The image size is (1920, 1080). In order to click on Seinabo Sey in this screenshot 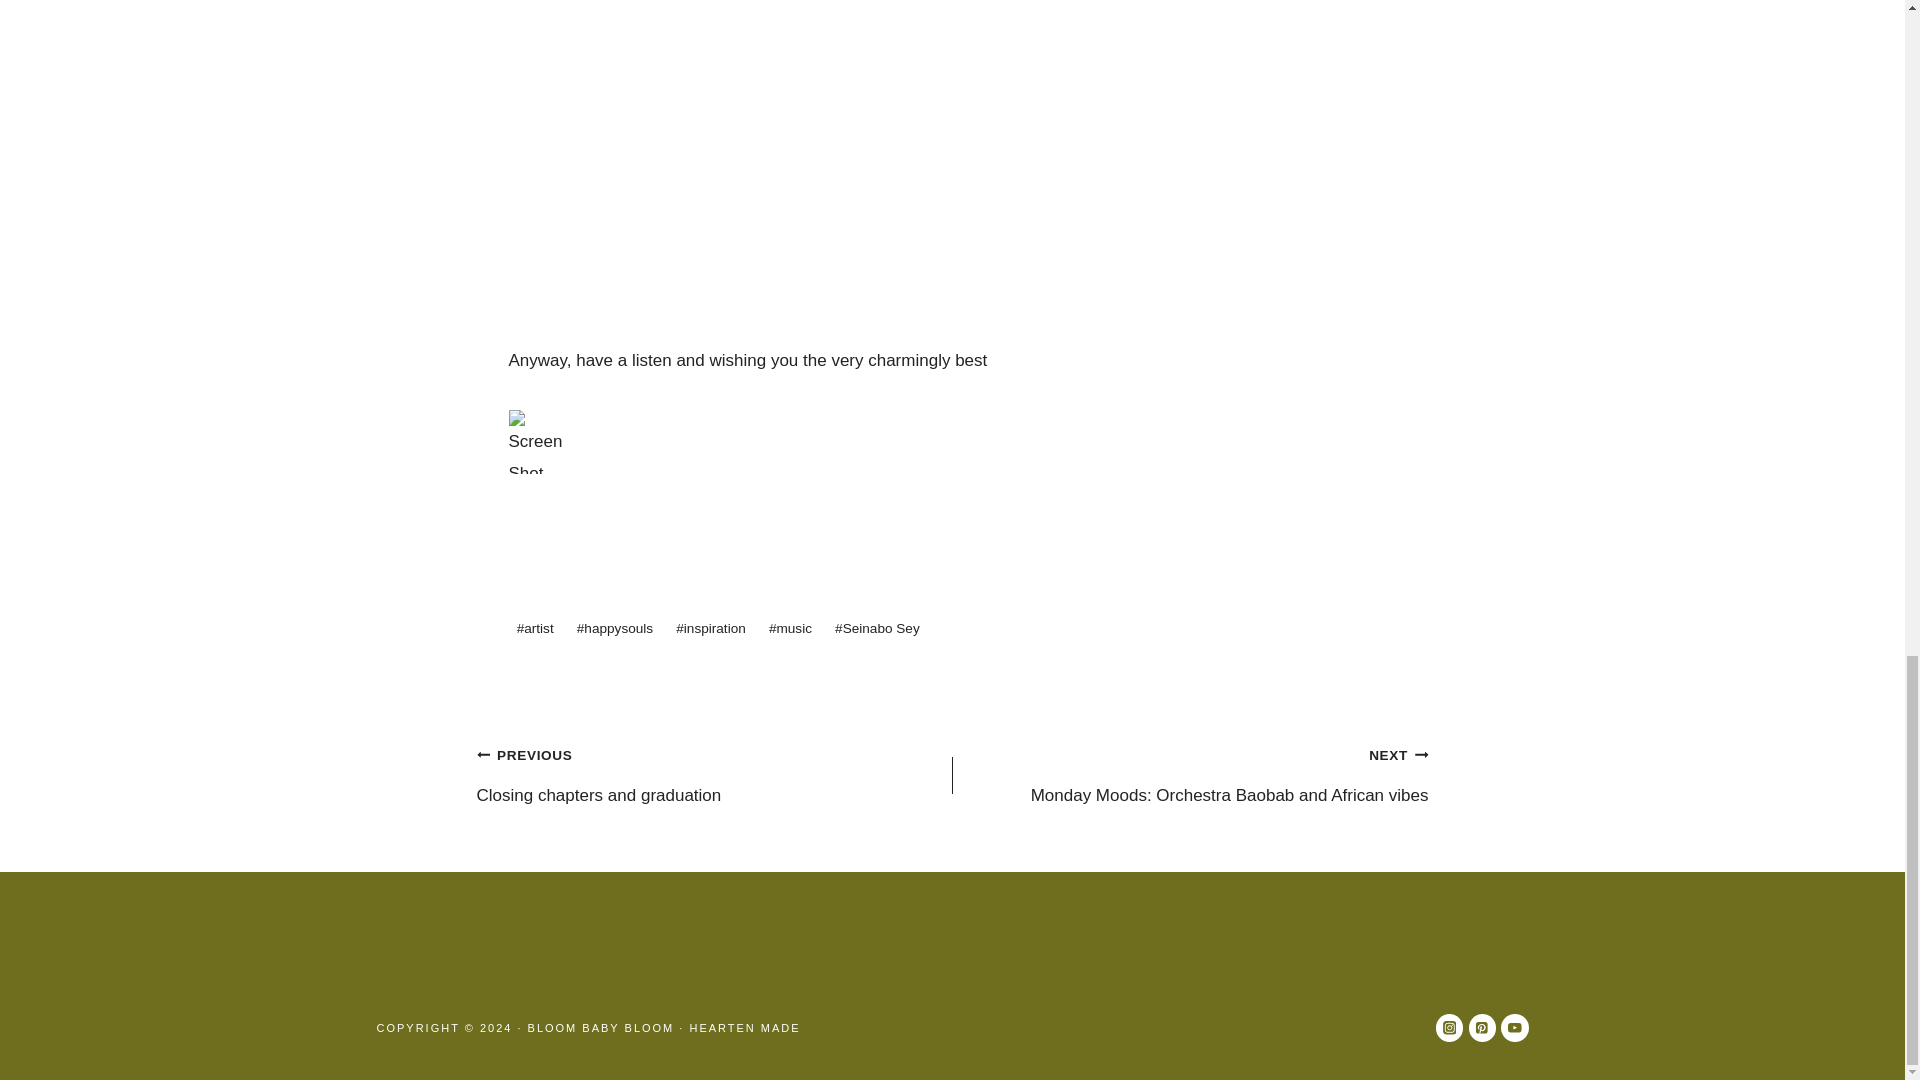, I will do `click(877, 630)`.